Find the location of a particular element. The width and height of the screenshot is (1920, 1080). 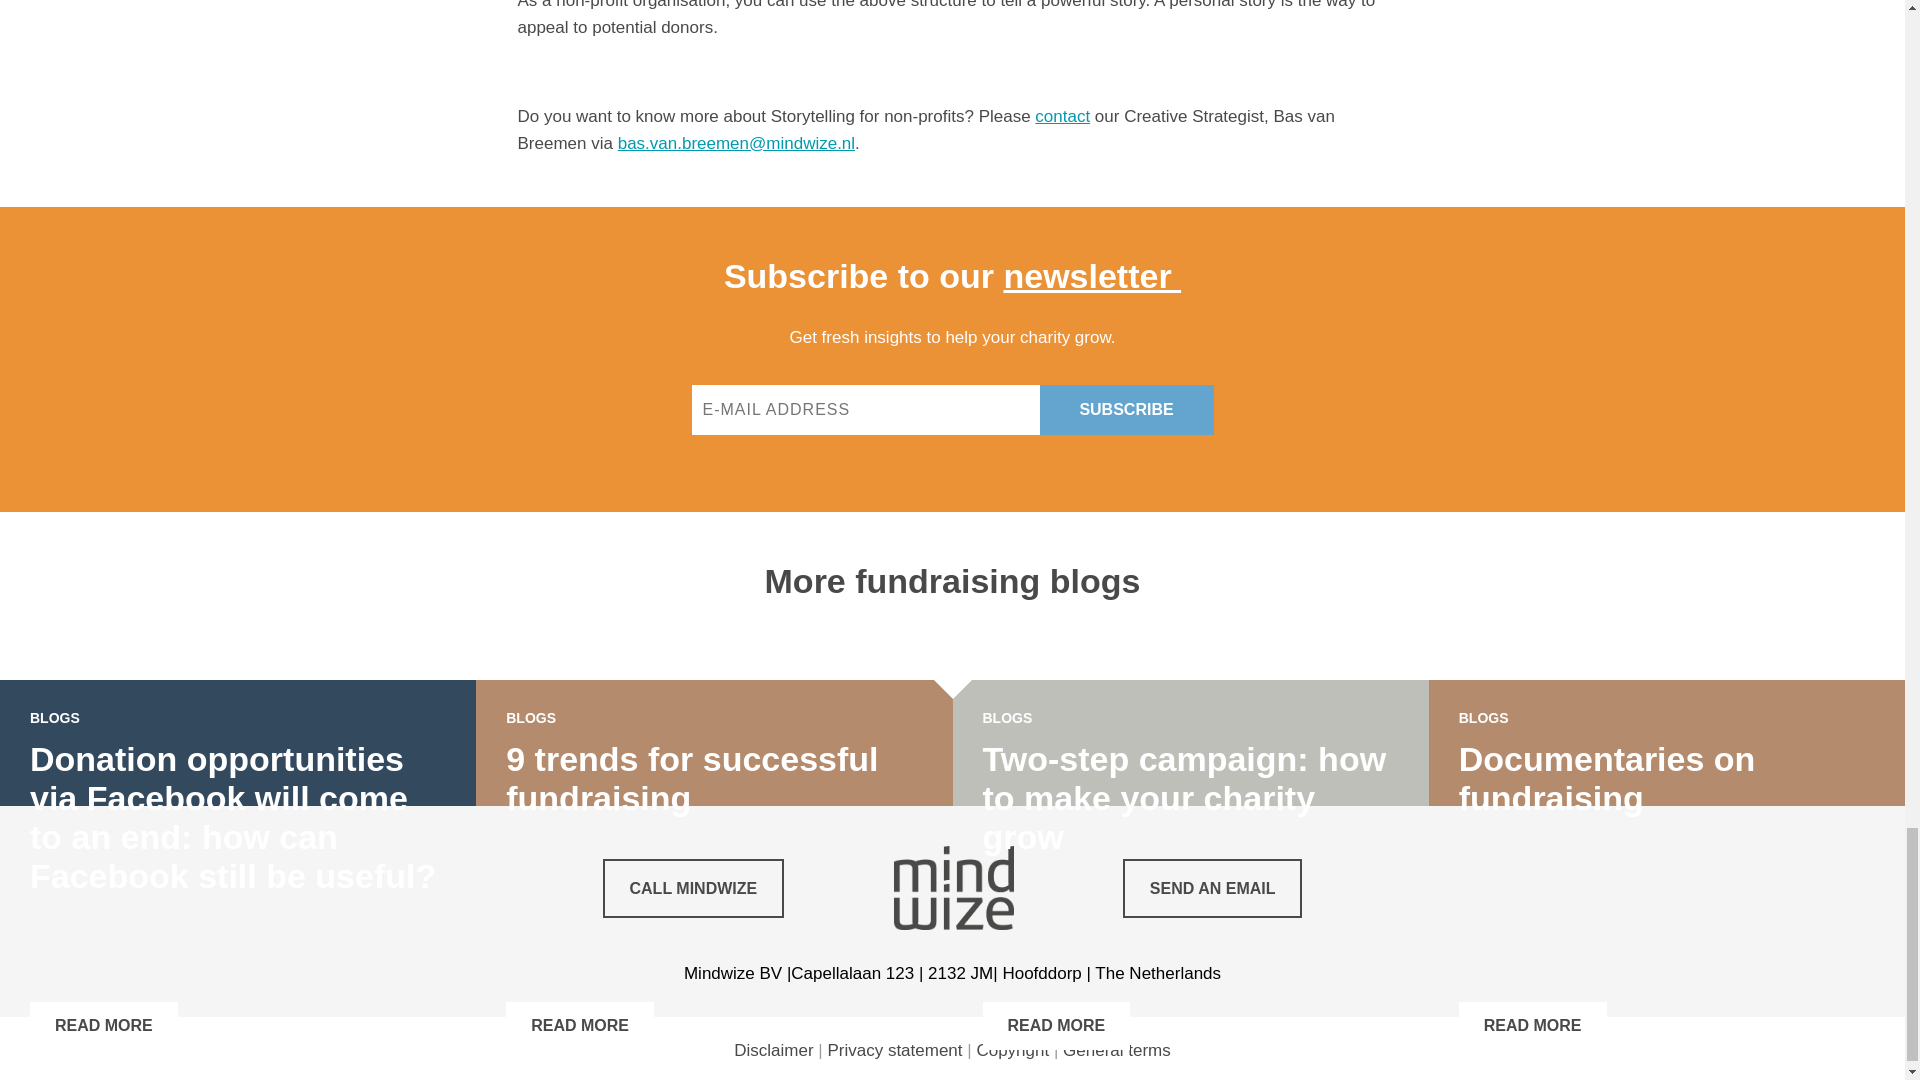

READ MORE is located at coordinates (1533, 1026).